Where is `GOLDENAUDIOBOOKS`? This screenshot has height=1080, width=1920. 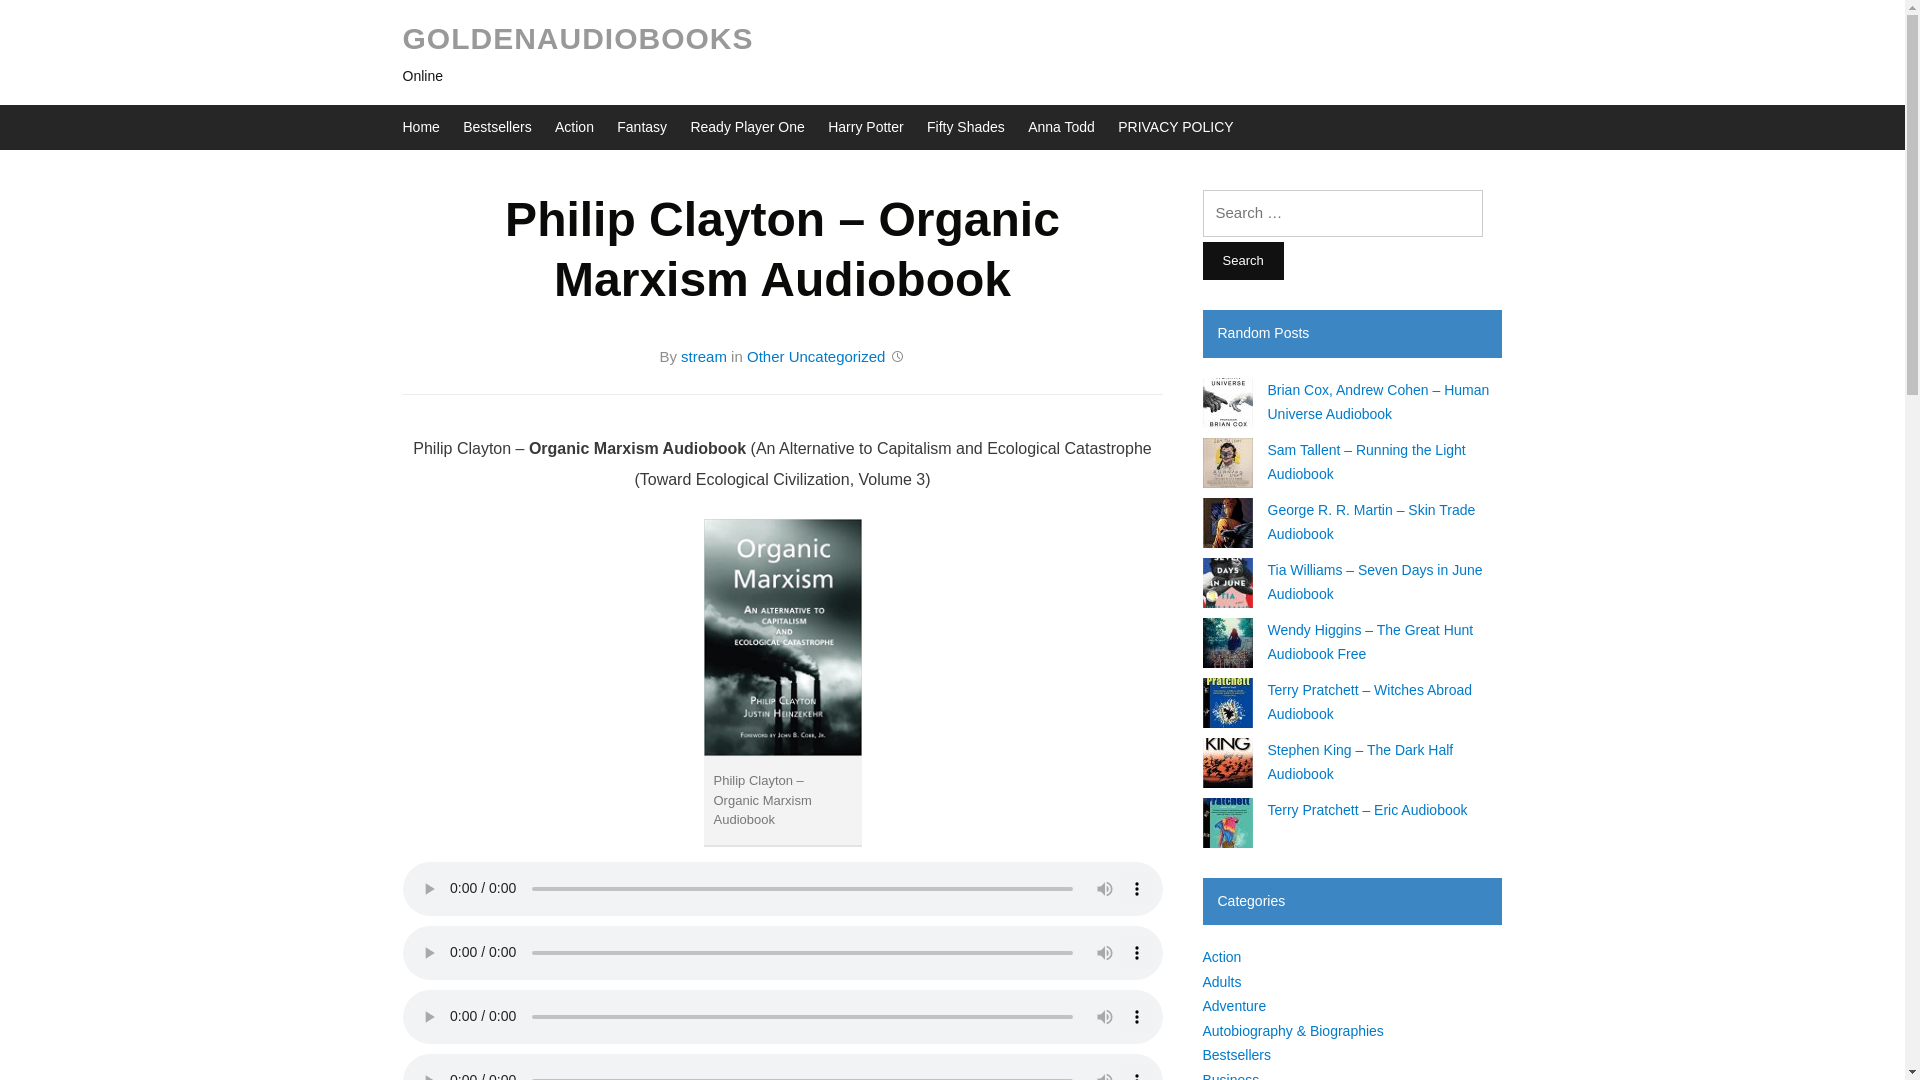
GOLDENAUDIOBOOKS is located at coordinates (576, 38).